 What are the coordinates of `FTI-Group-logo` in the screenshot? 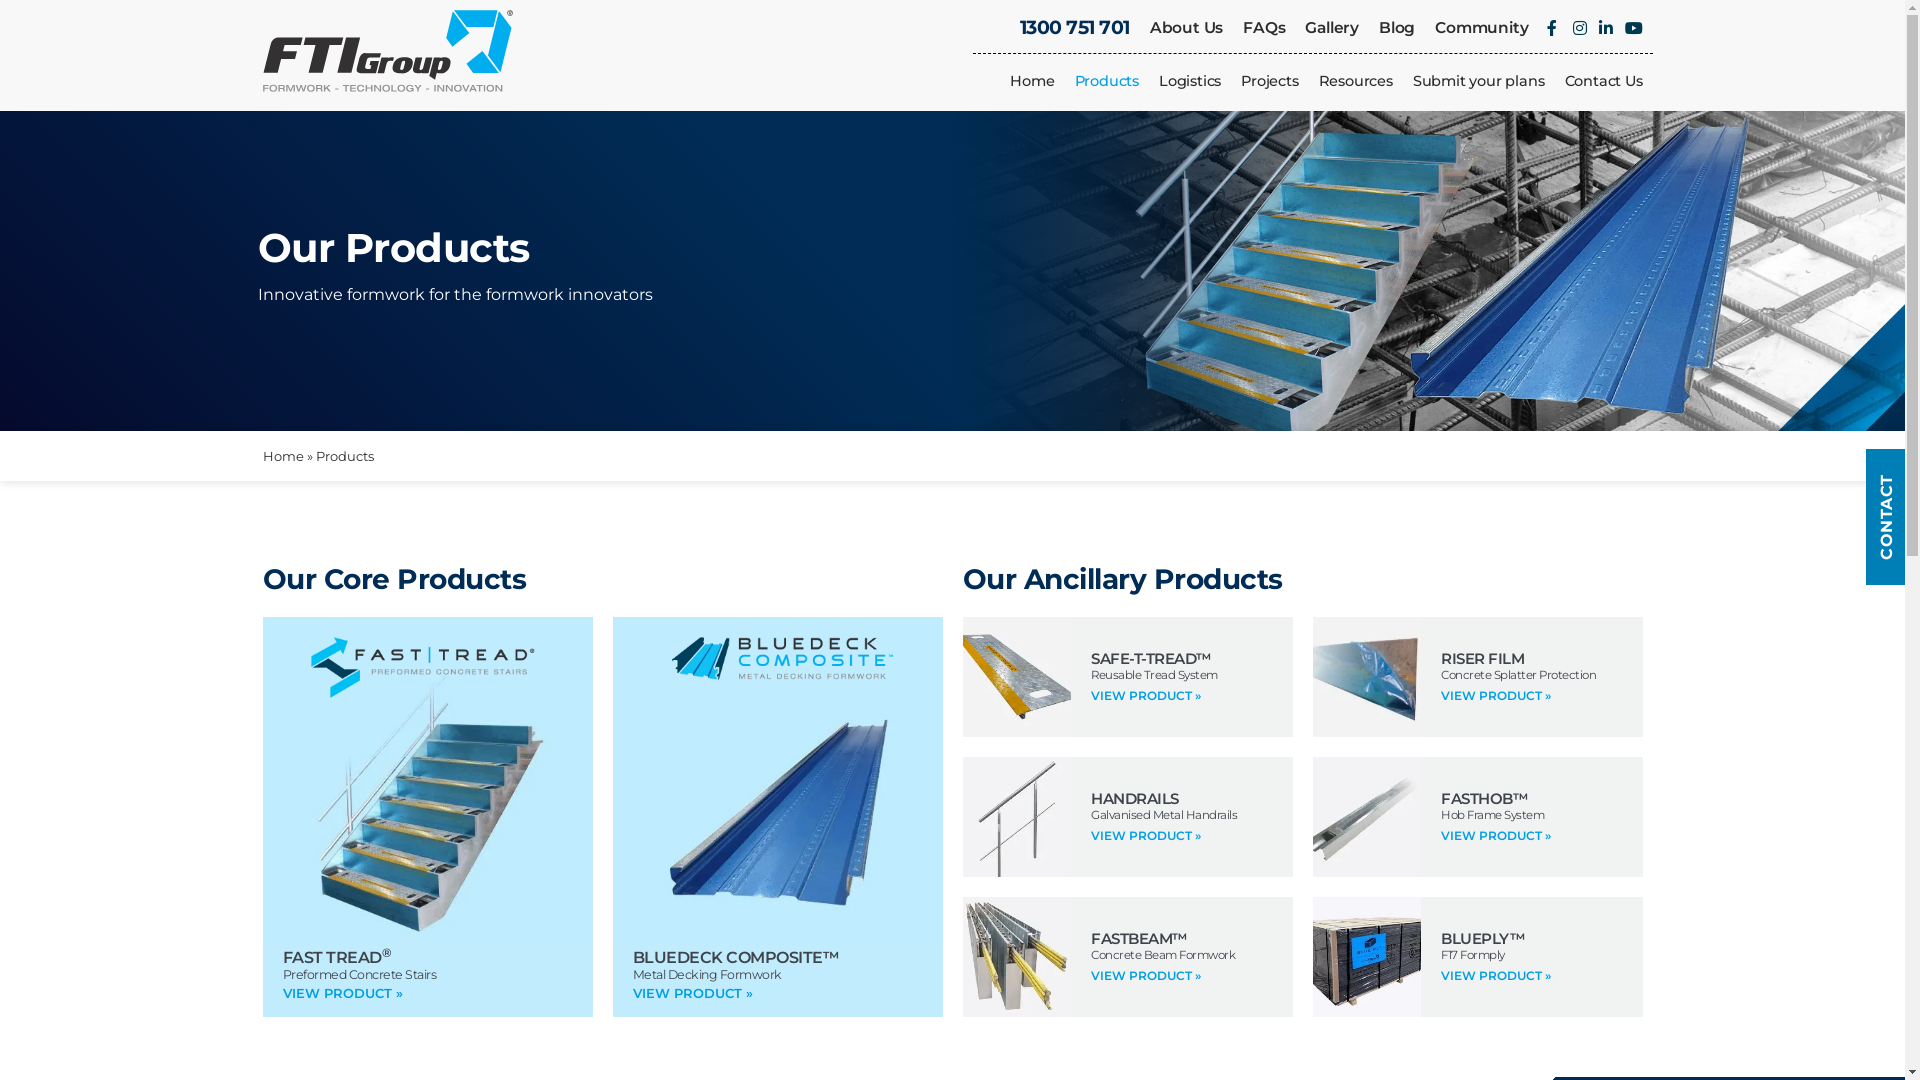 It's located at (387, 51).